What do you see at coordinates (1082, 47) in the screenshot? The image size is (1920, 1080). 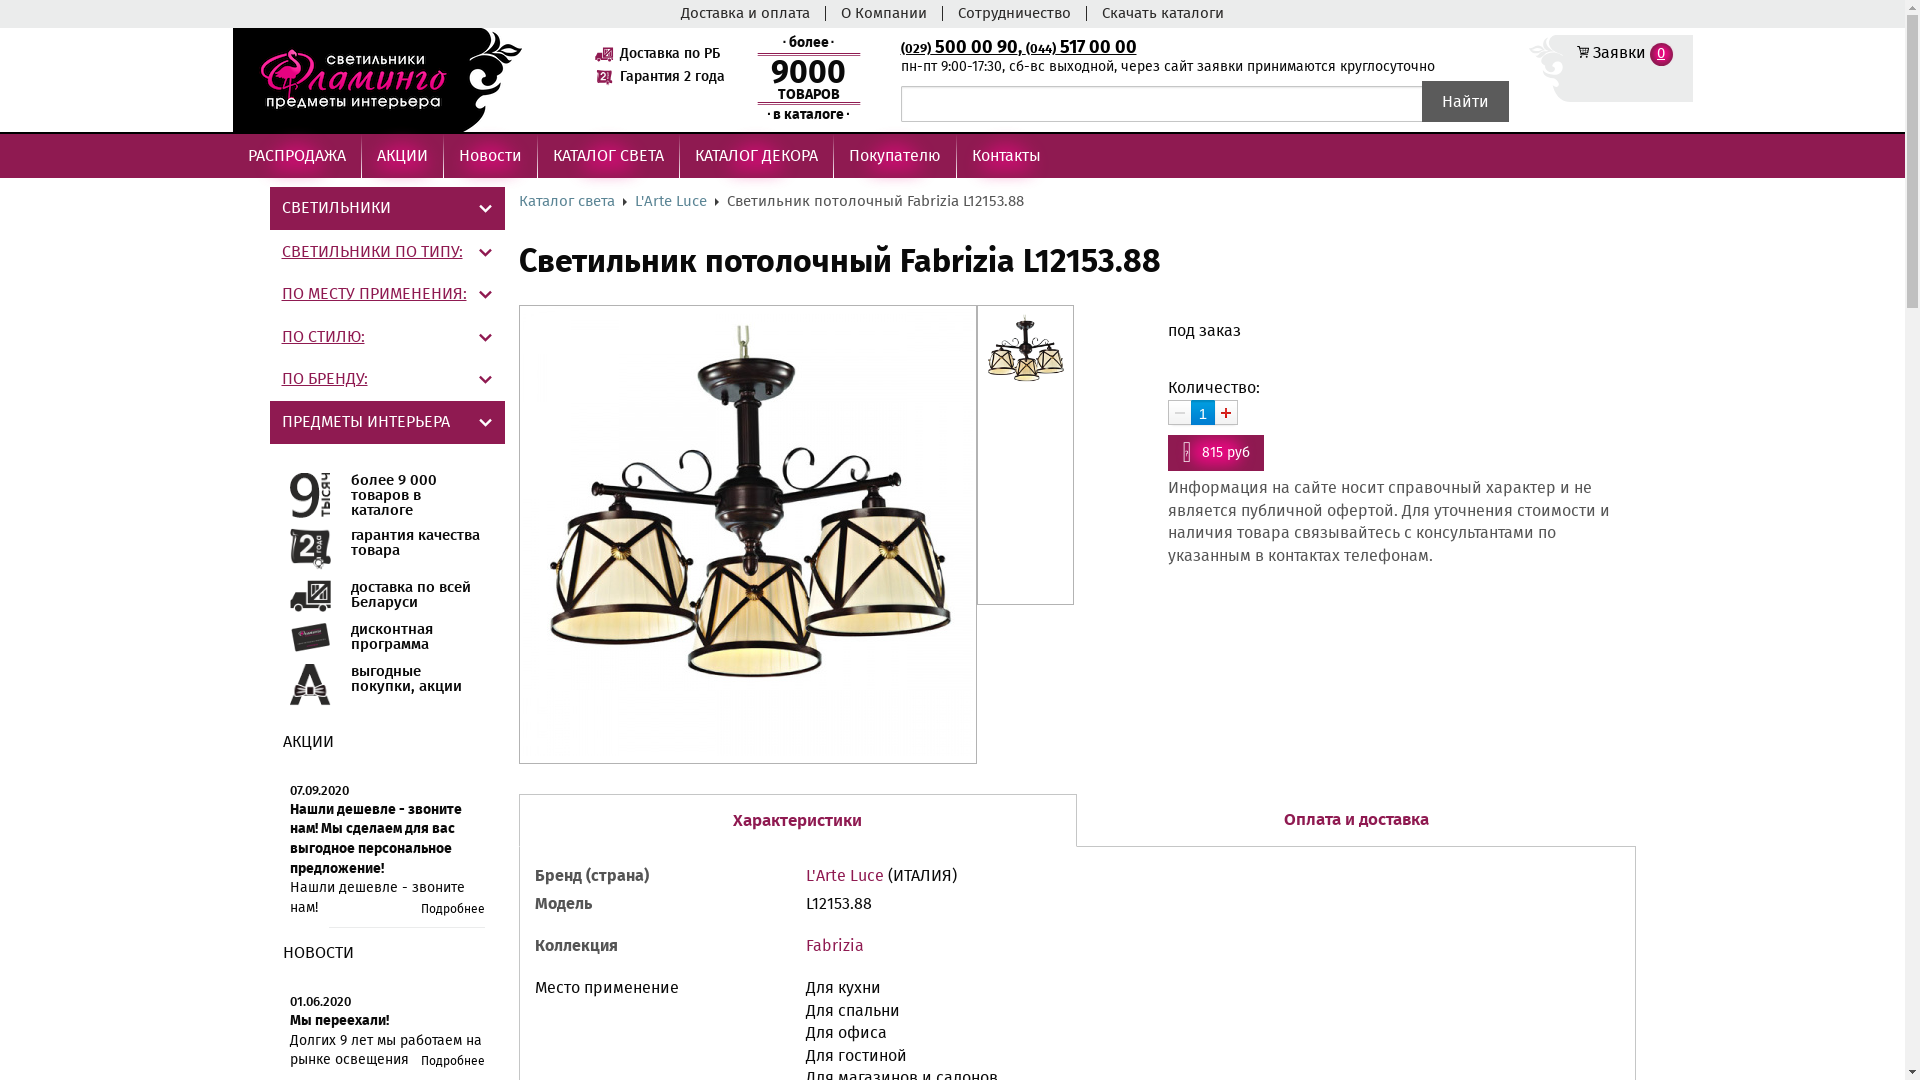 I see `(044) 517 00 00` at bounding box center [1082, 47].